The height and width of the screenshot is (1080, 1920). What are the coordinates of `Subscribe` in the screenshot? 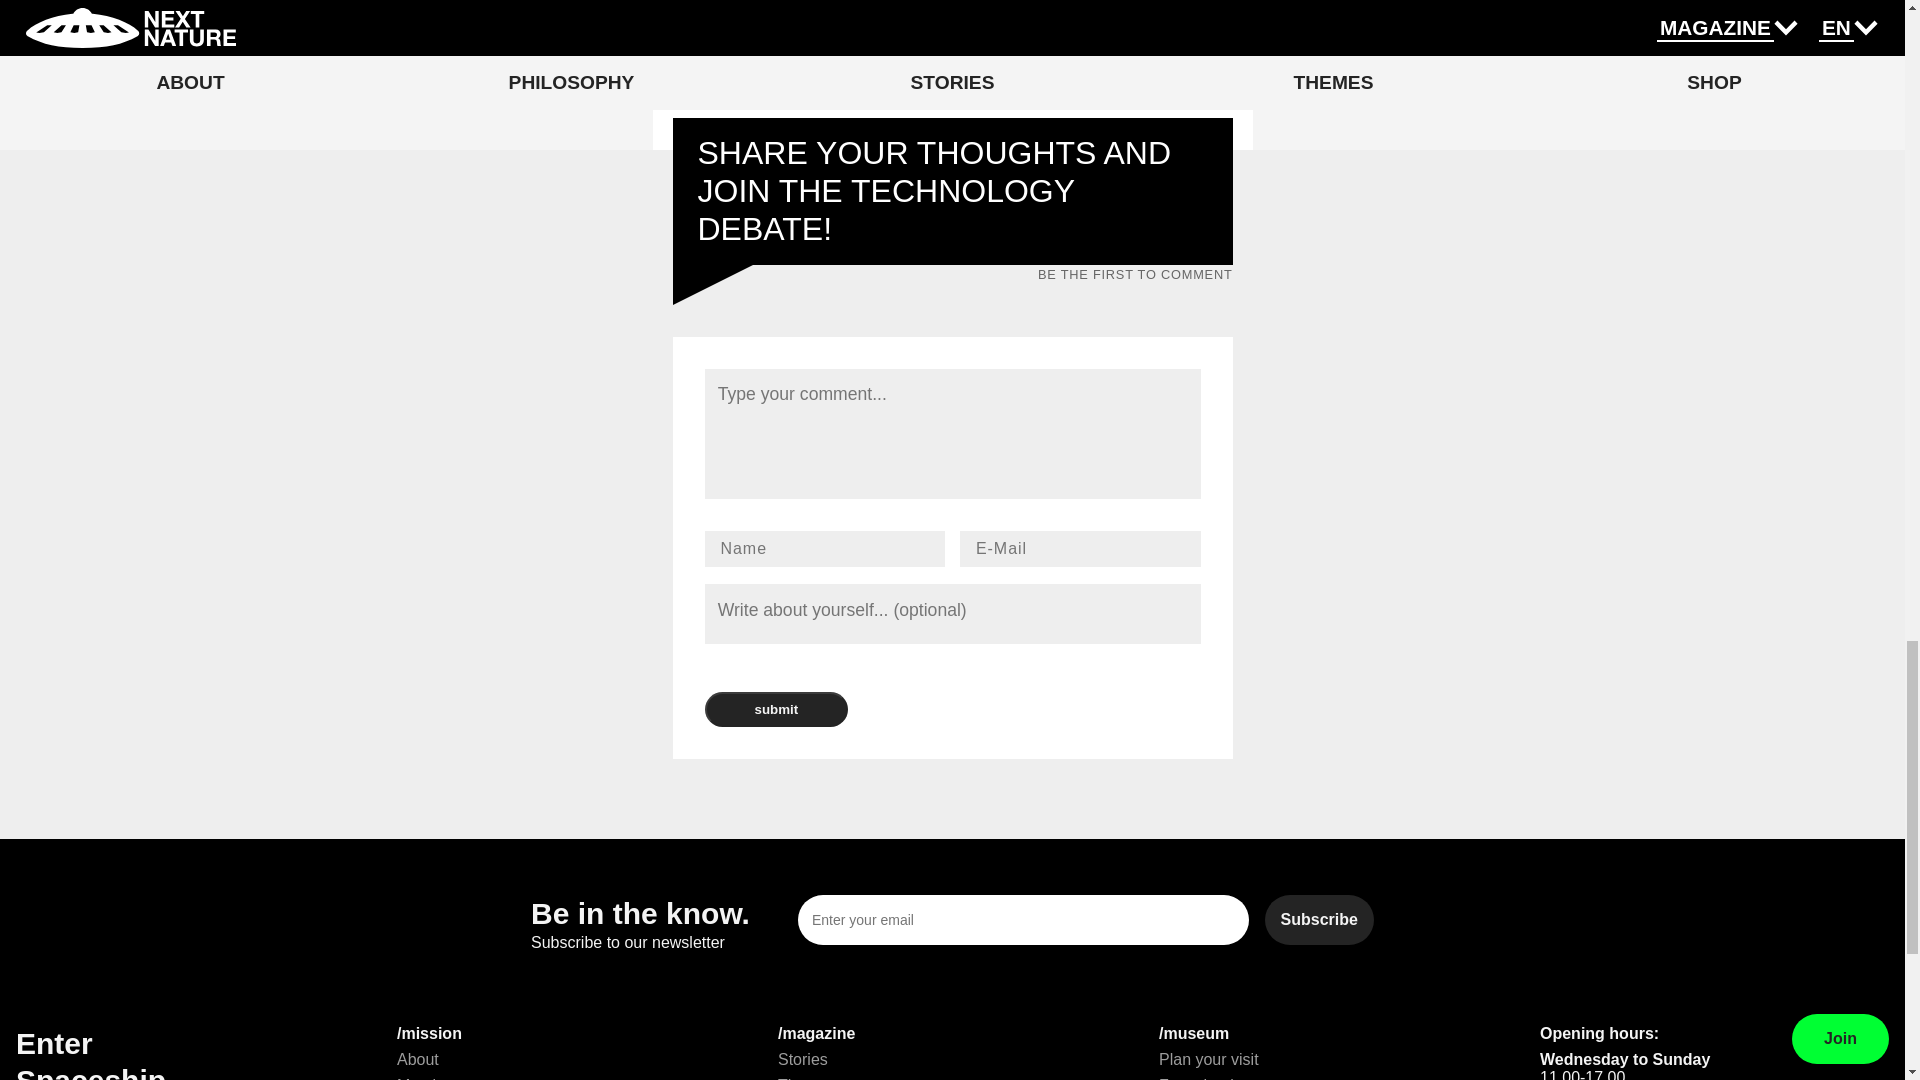 It's located at (1320, 920).